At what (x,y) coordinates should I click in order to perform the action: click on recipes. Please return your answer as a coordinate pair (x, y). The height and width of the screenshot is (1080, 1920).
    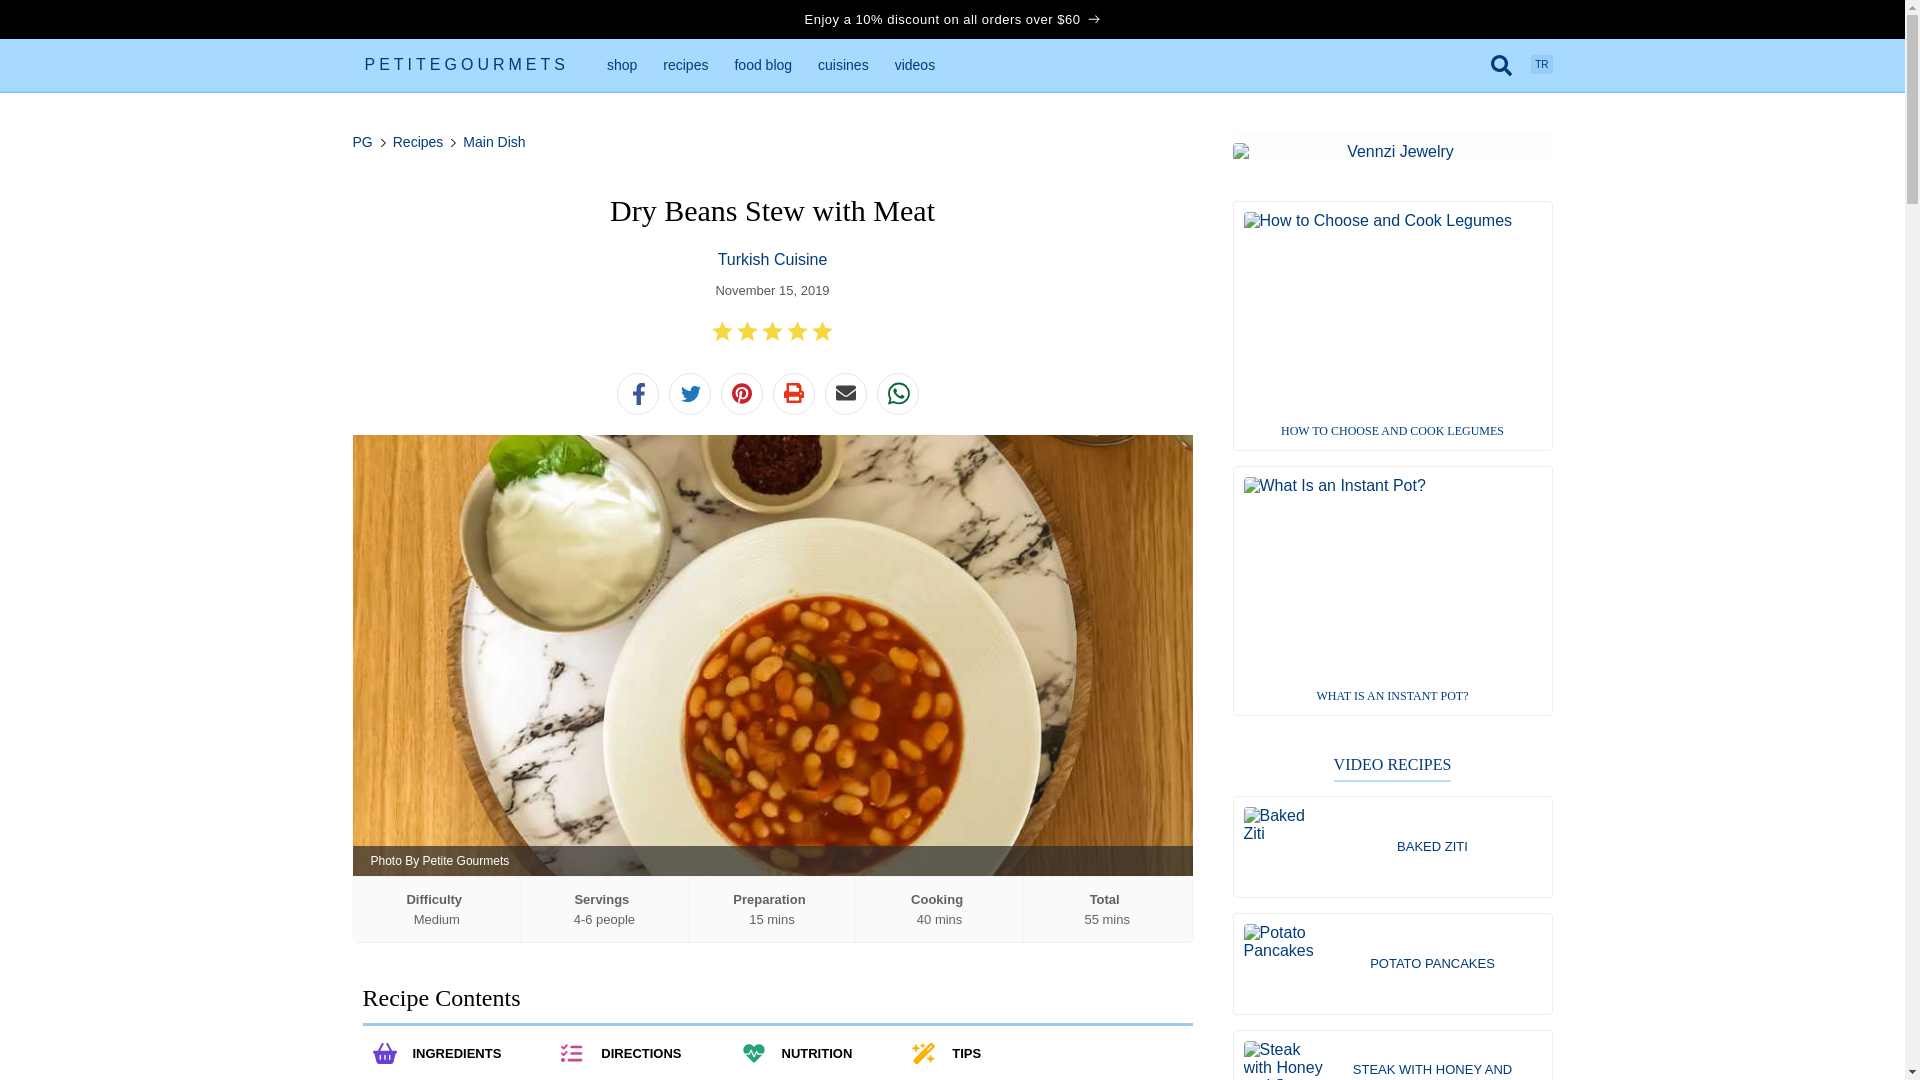
    Looking at the image, I should click on (685, 64).